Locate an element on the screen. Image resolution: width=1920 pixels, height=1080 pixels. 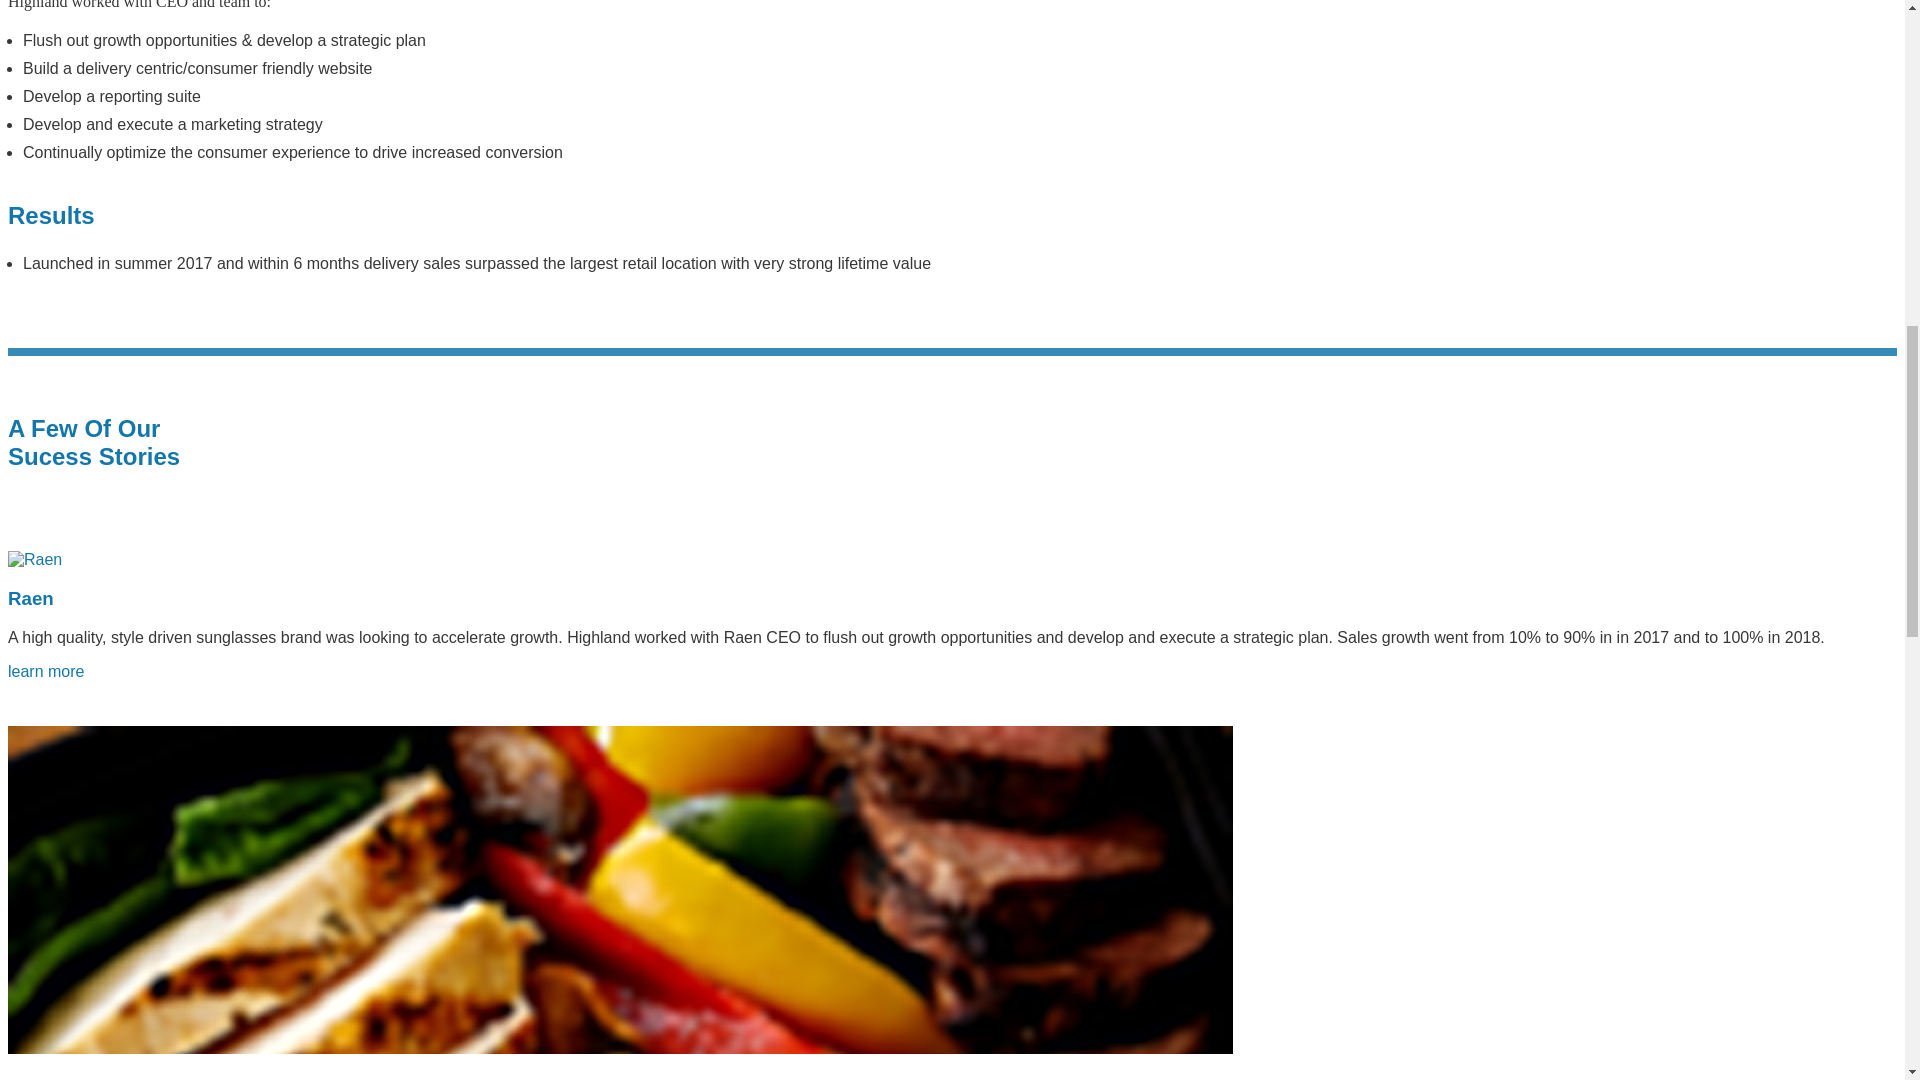
learn more is located at coordinates (46, 672).